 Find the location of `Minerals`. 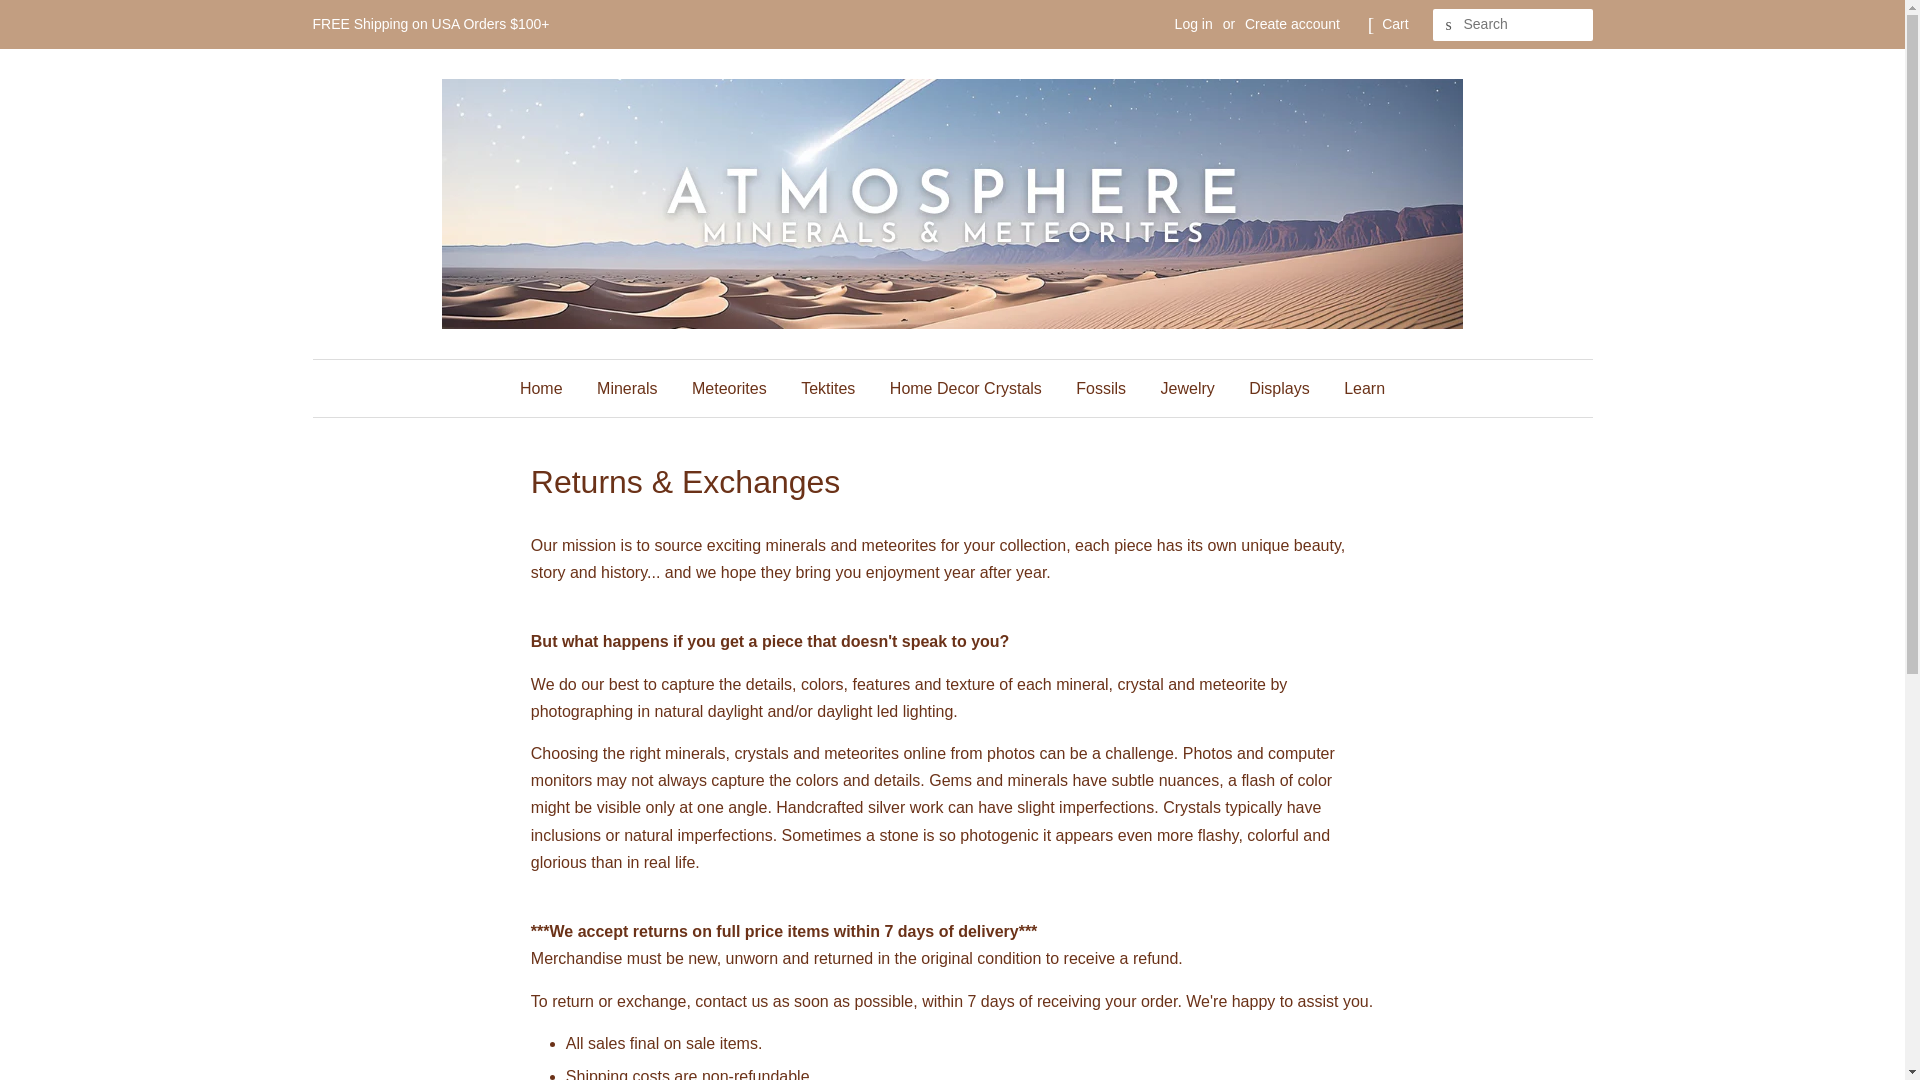

Minerals is located at coordinates (626, 388).